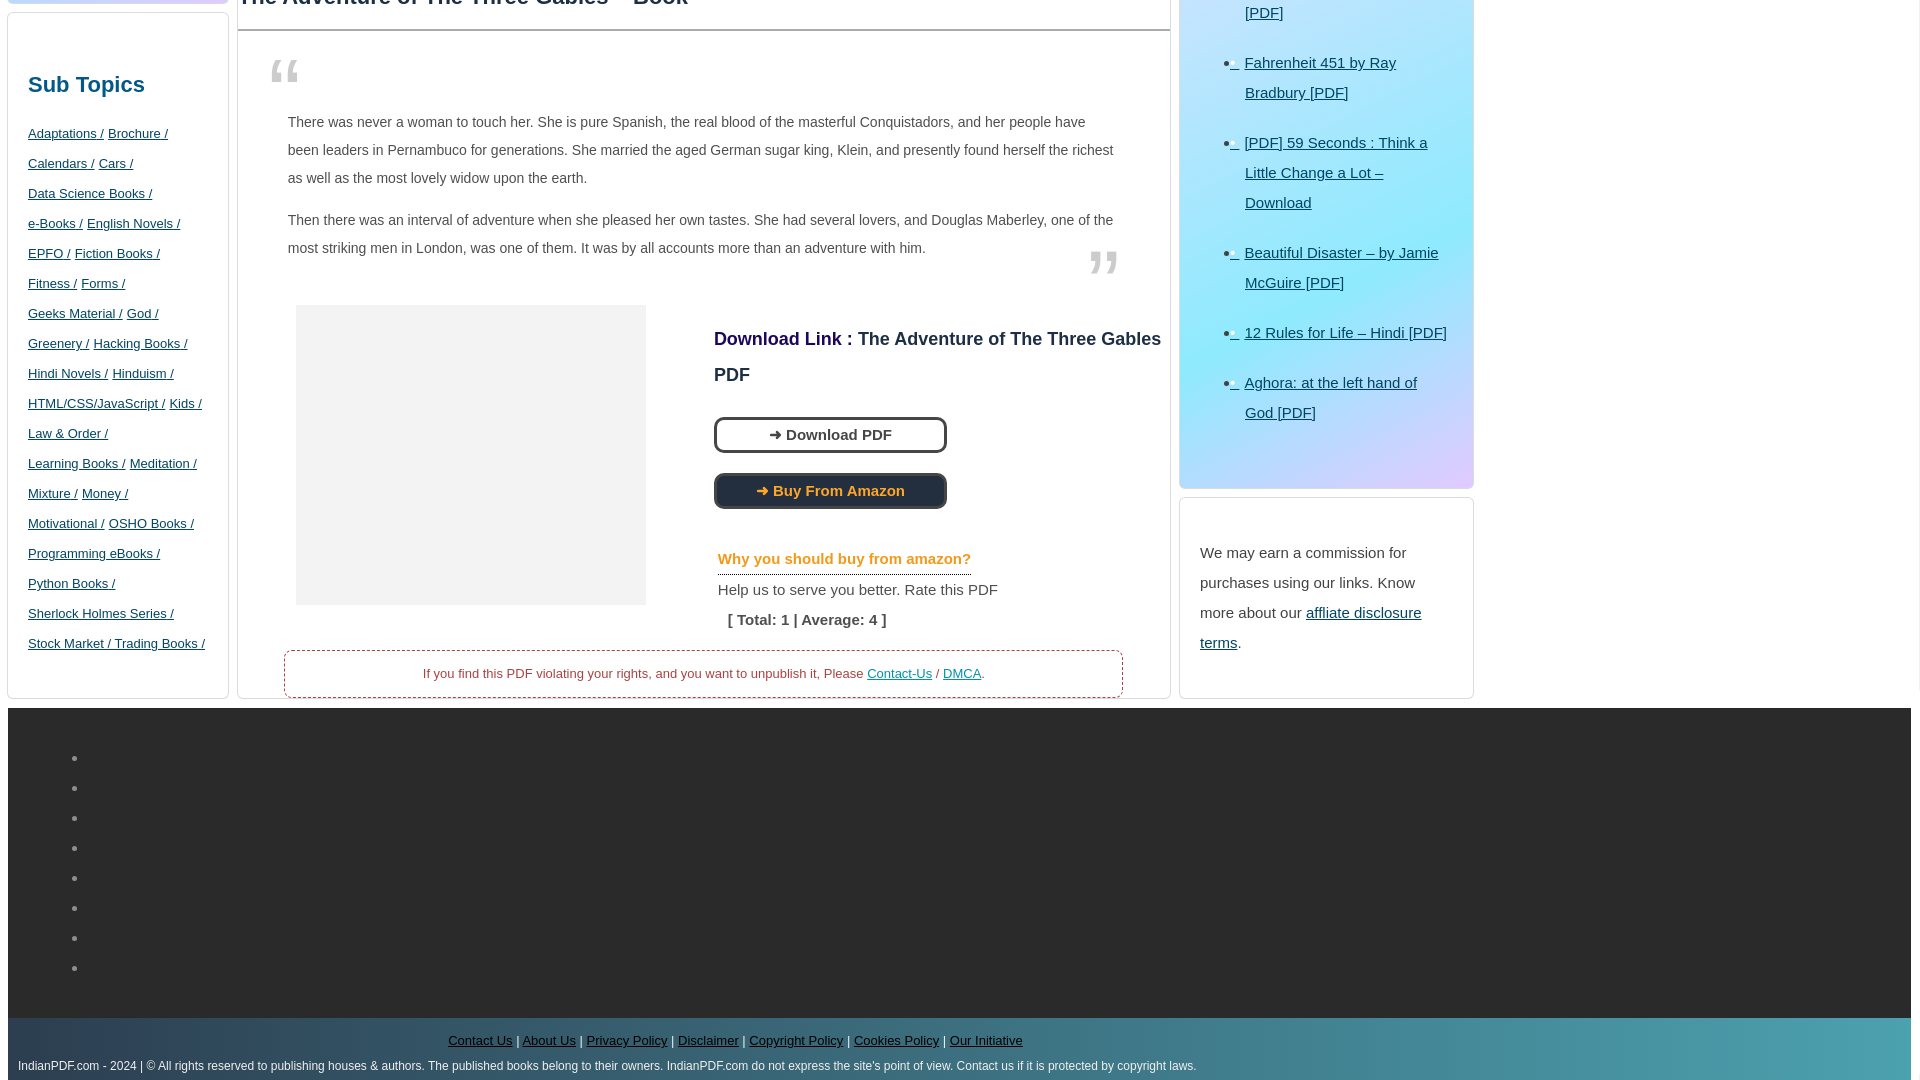 The height and width of the screenshot is (1080, 1920). I want to click on DMCA, so click(962, 674).